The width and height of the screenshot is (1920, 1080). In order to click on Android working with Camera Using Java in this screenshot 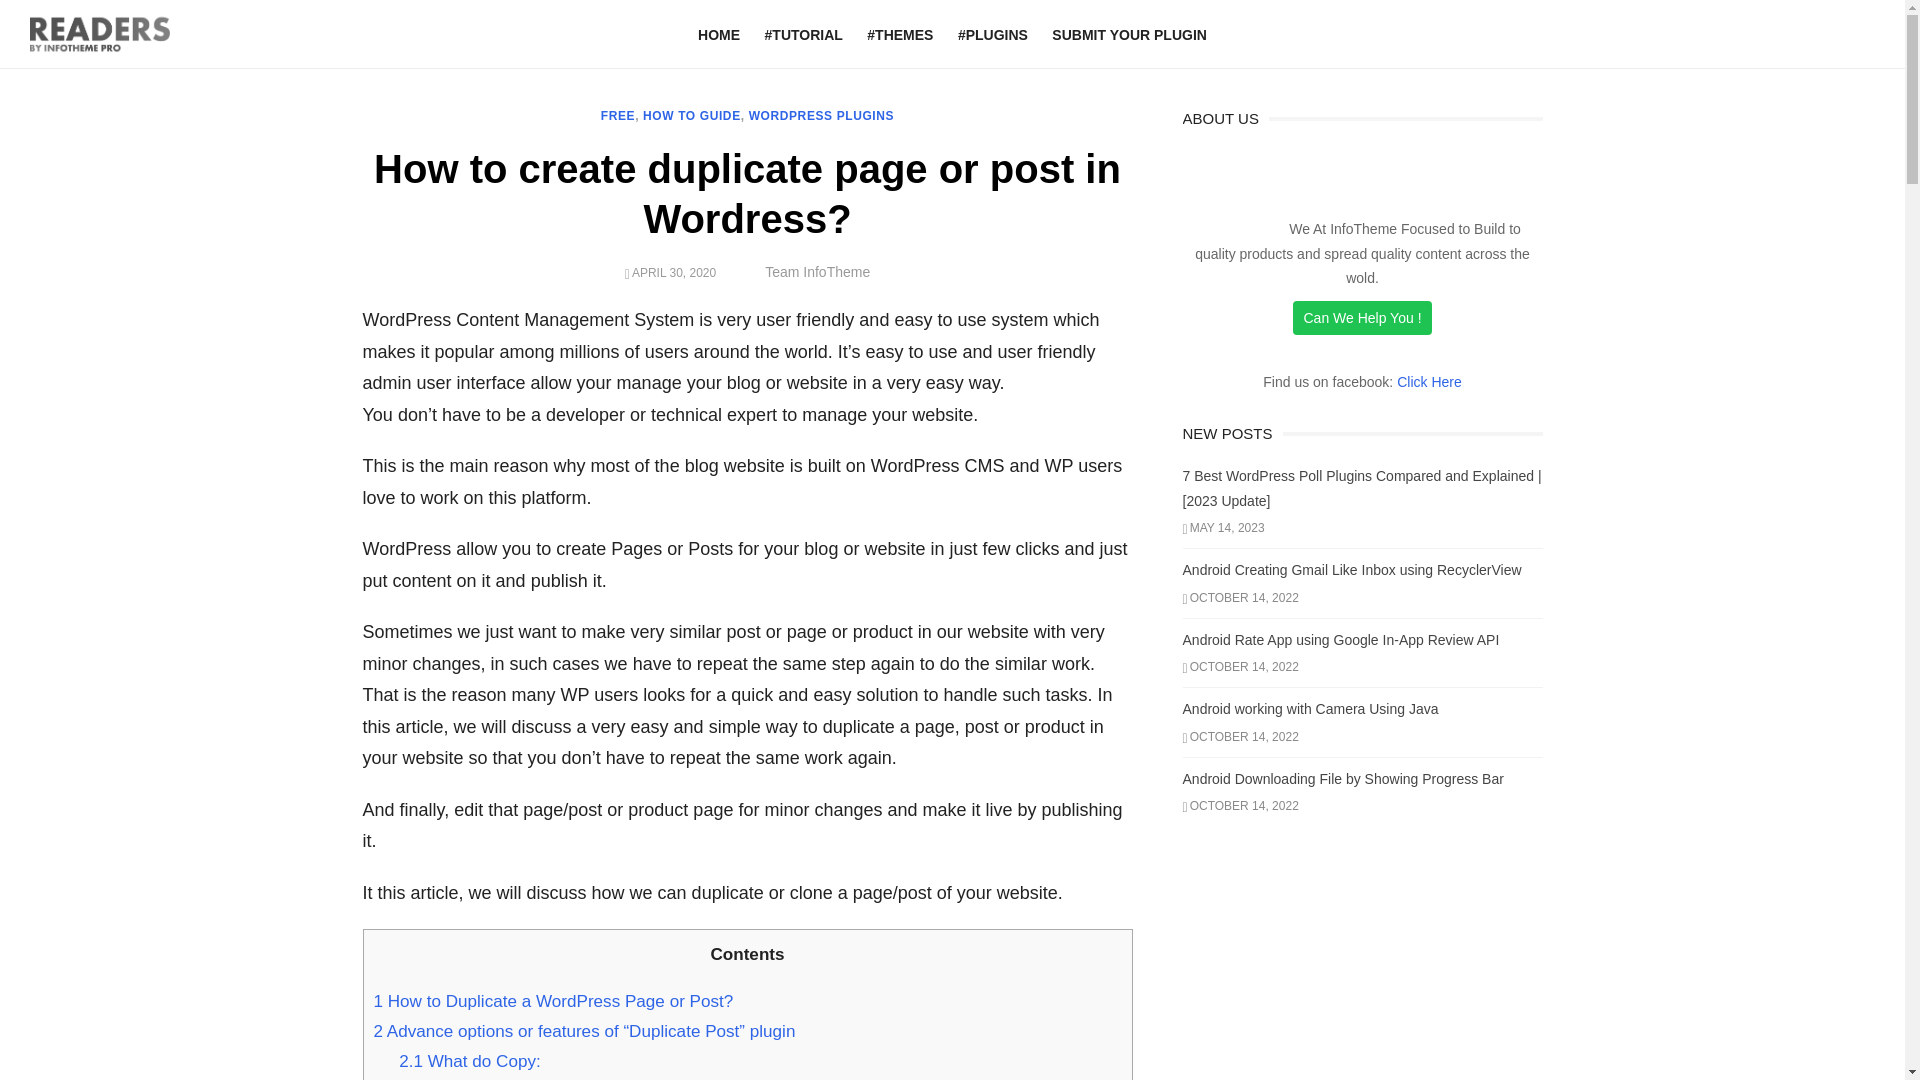, I will do `click(1310, 708)`.